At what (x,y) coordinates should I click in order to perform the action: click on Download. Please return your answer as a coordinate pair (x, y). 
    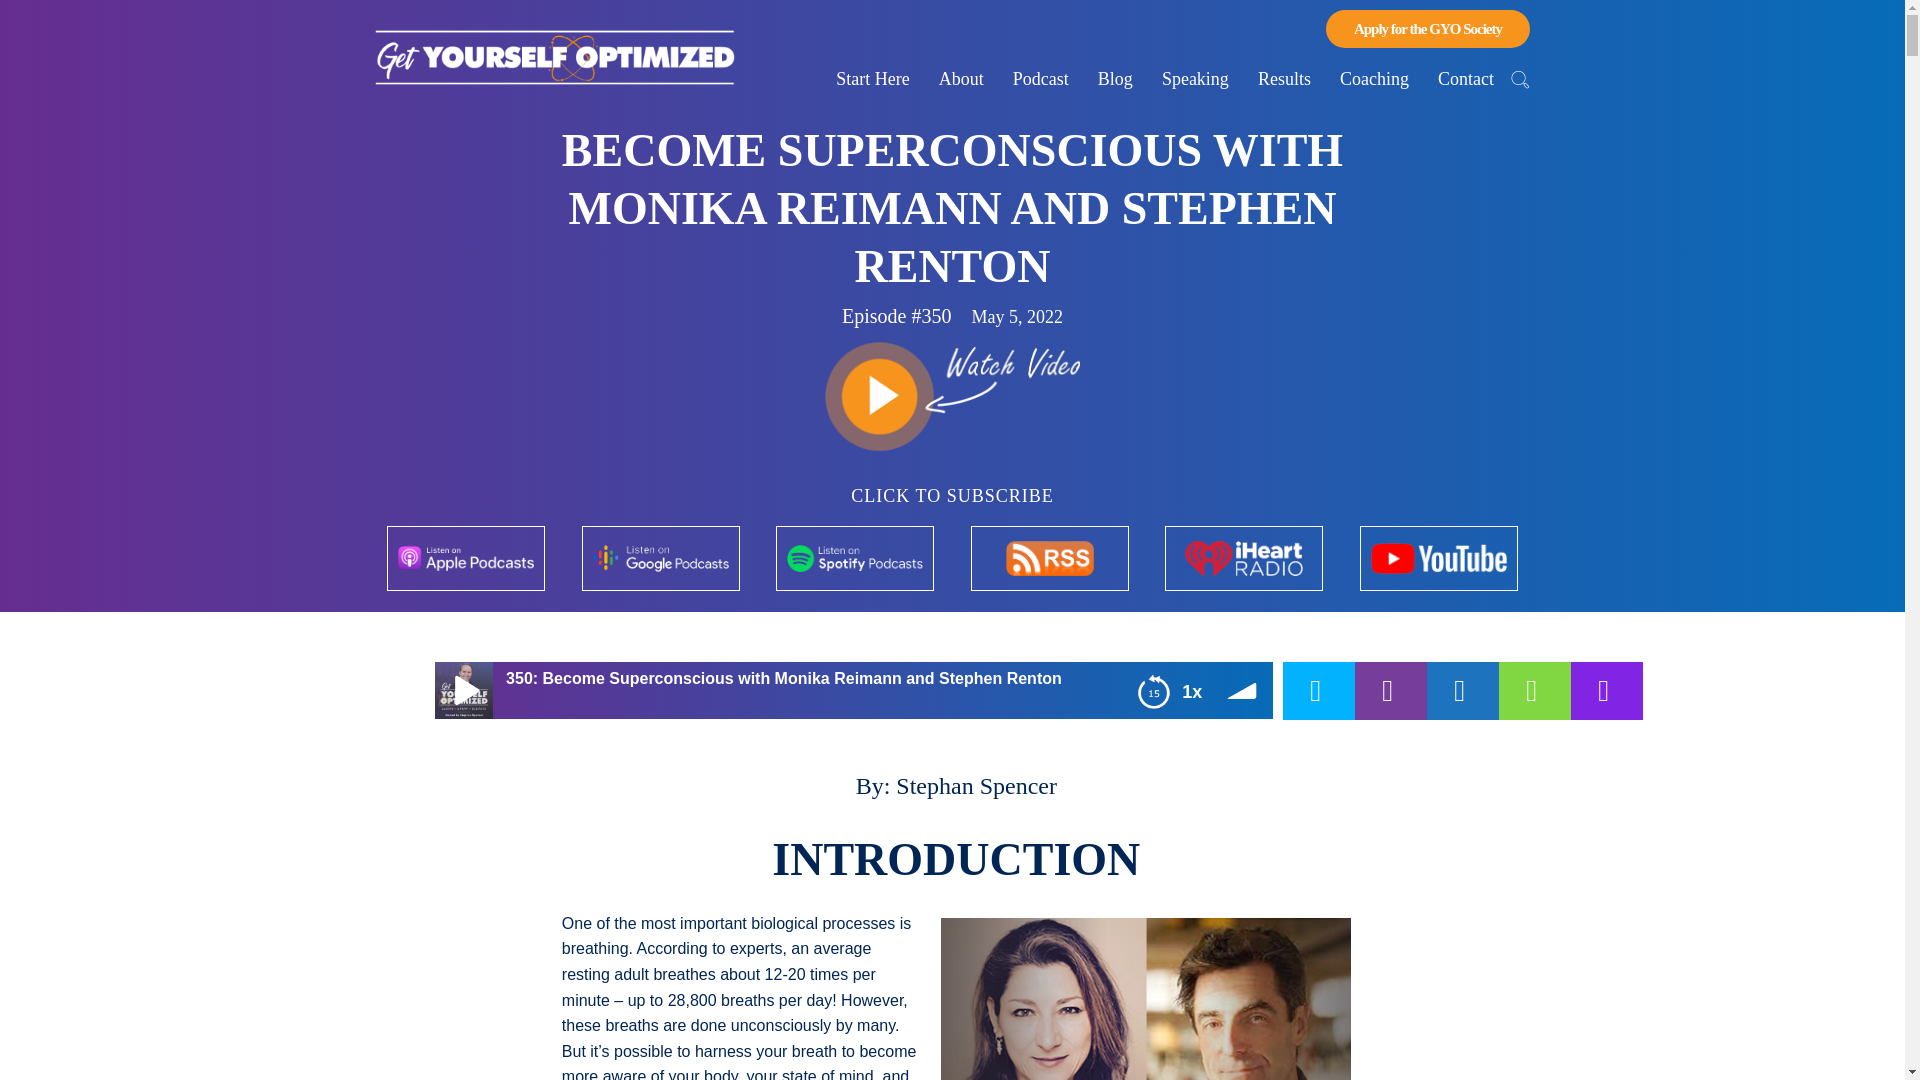
    Looking at the image, I should click on (1434, 691).